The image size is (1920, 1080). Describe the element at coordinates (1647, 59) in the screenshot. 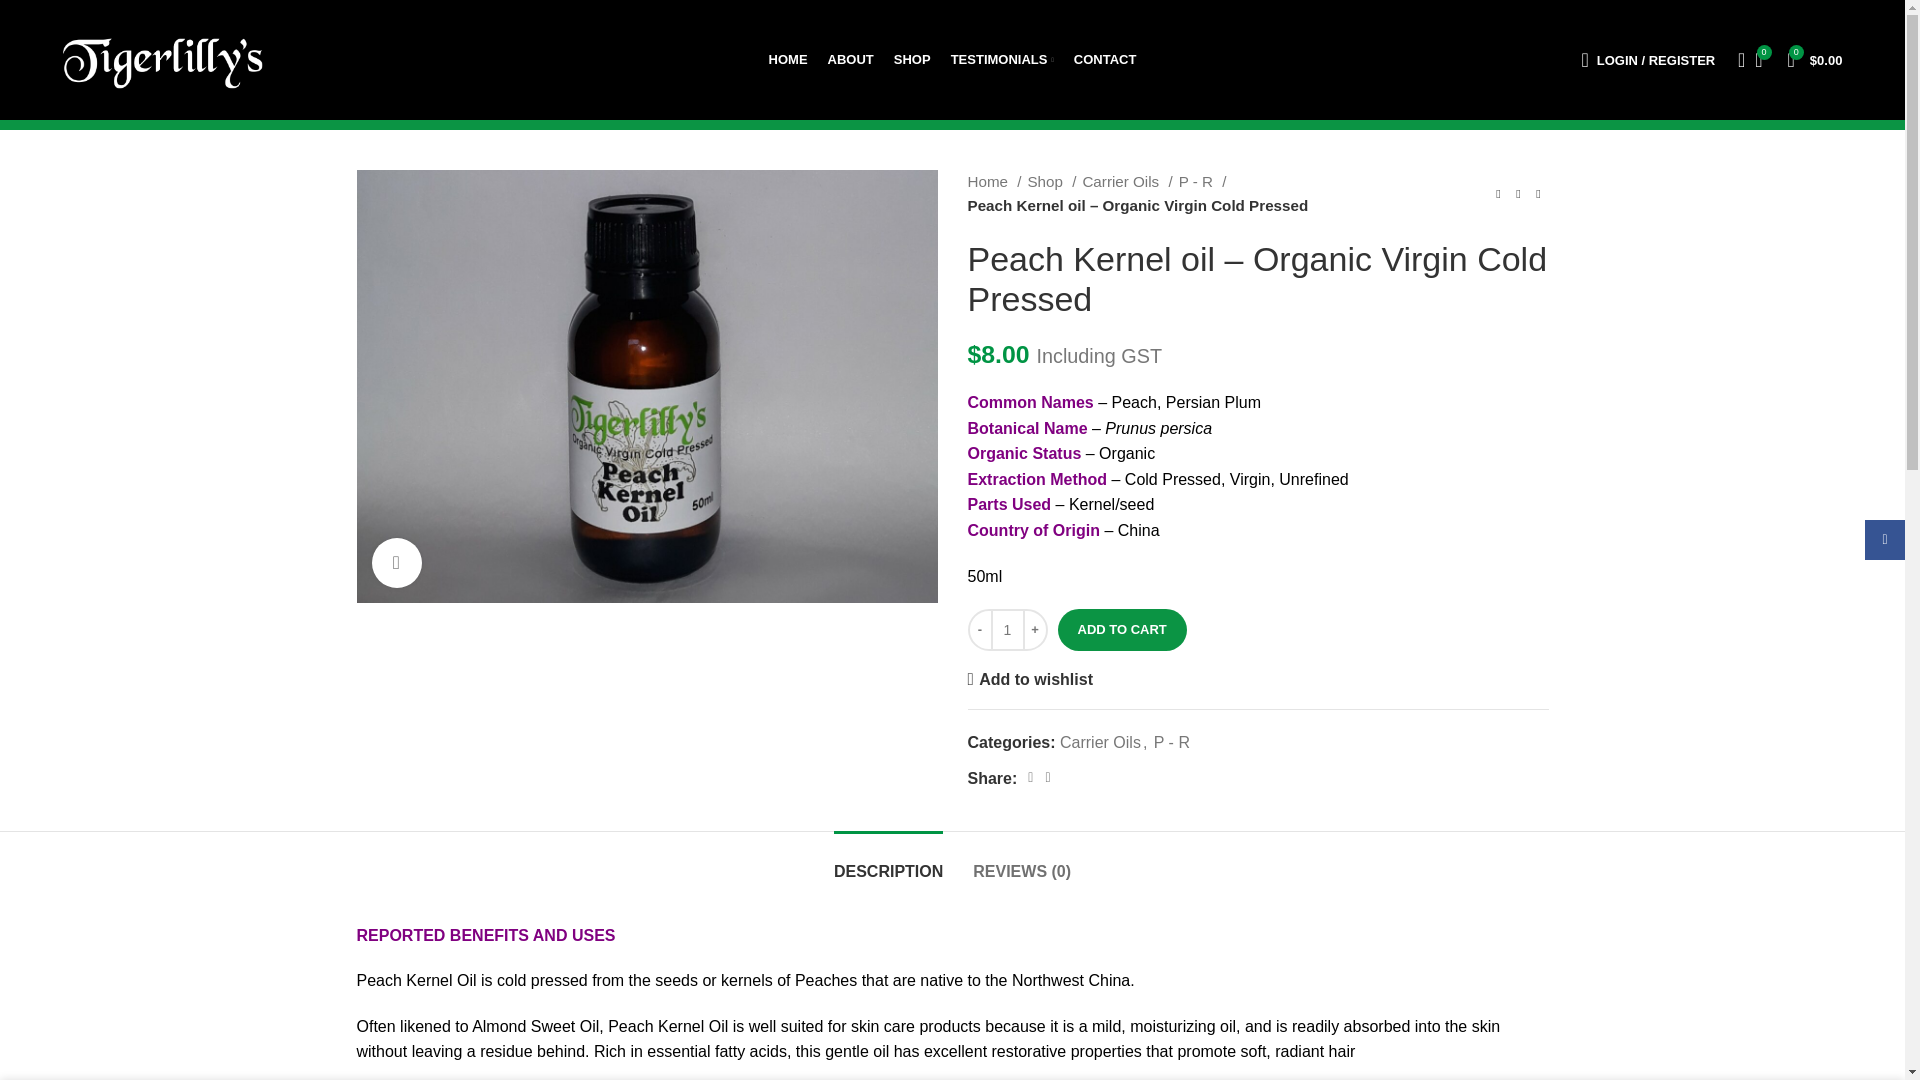

I see `My account` at that location.